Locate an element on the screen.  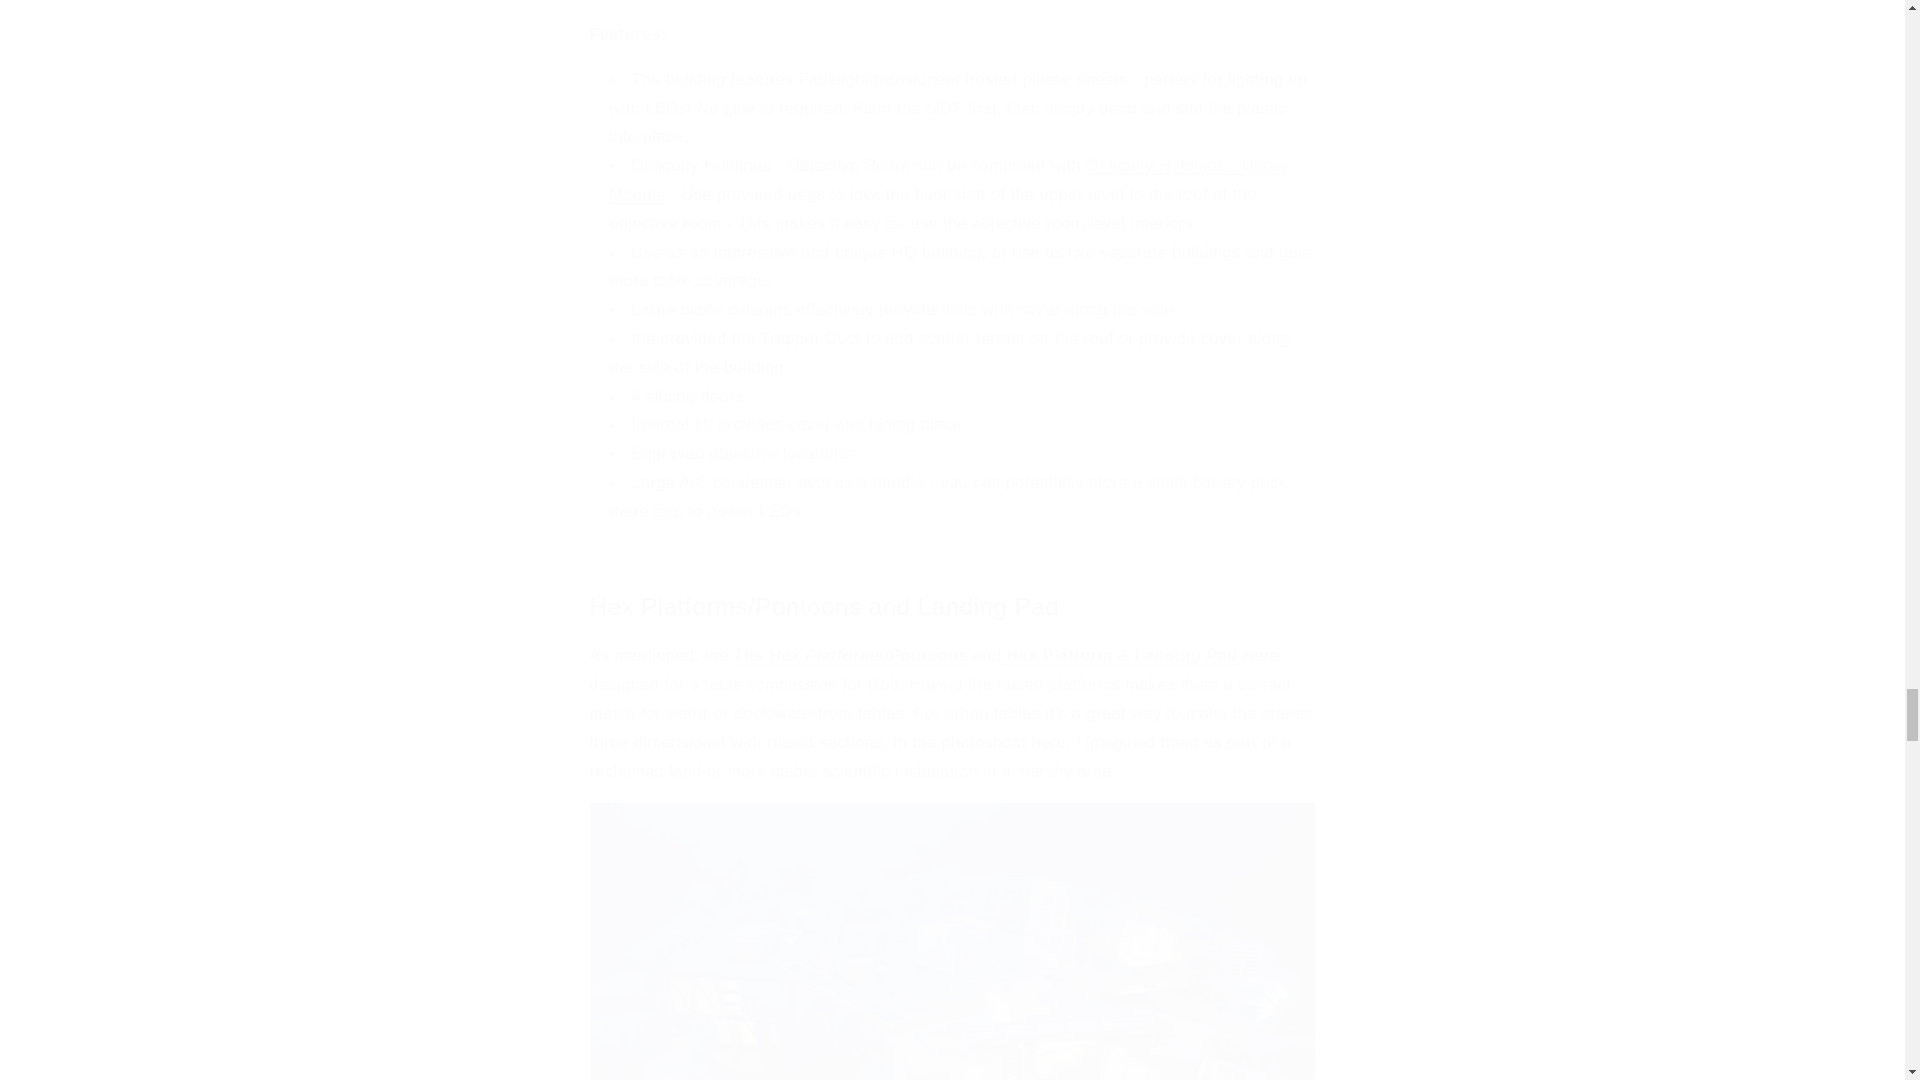
Hex Platforms Terrain is located at coordinates (850, 655).